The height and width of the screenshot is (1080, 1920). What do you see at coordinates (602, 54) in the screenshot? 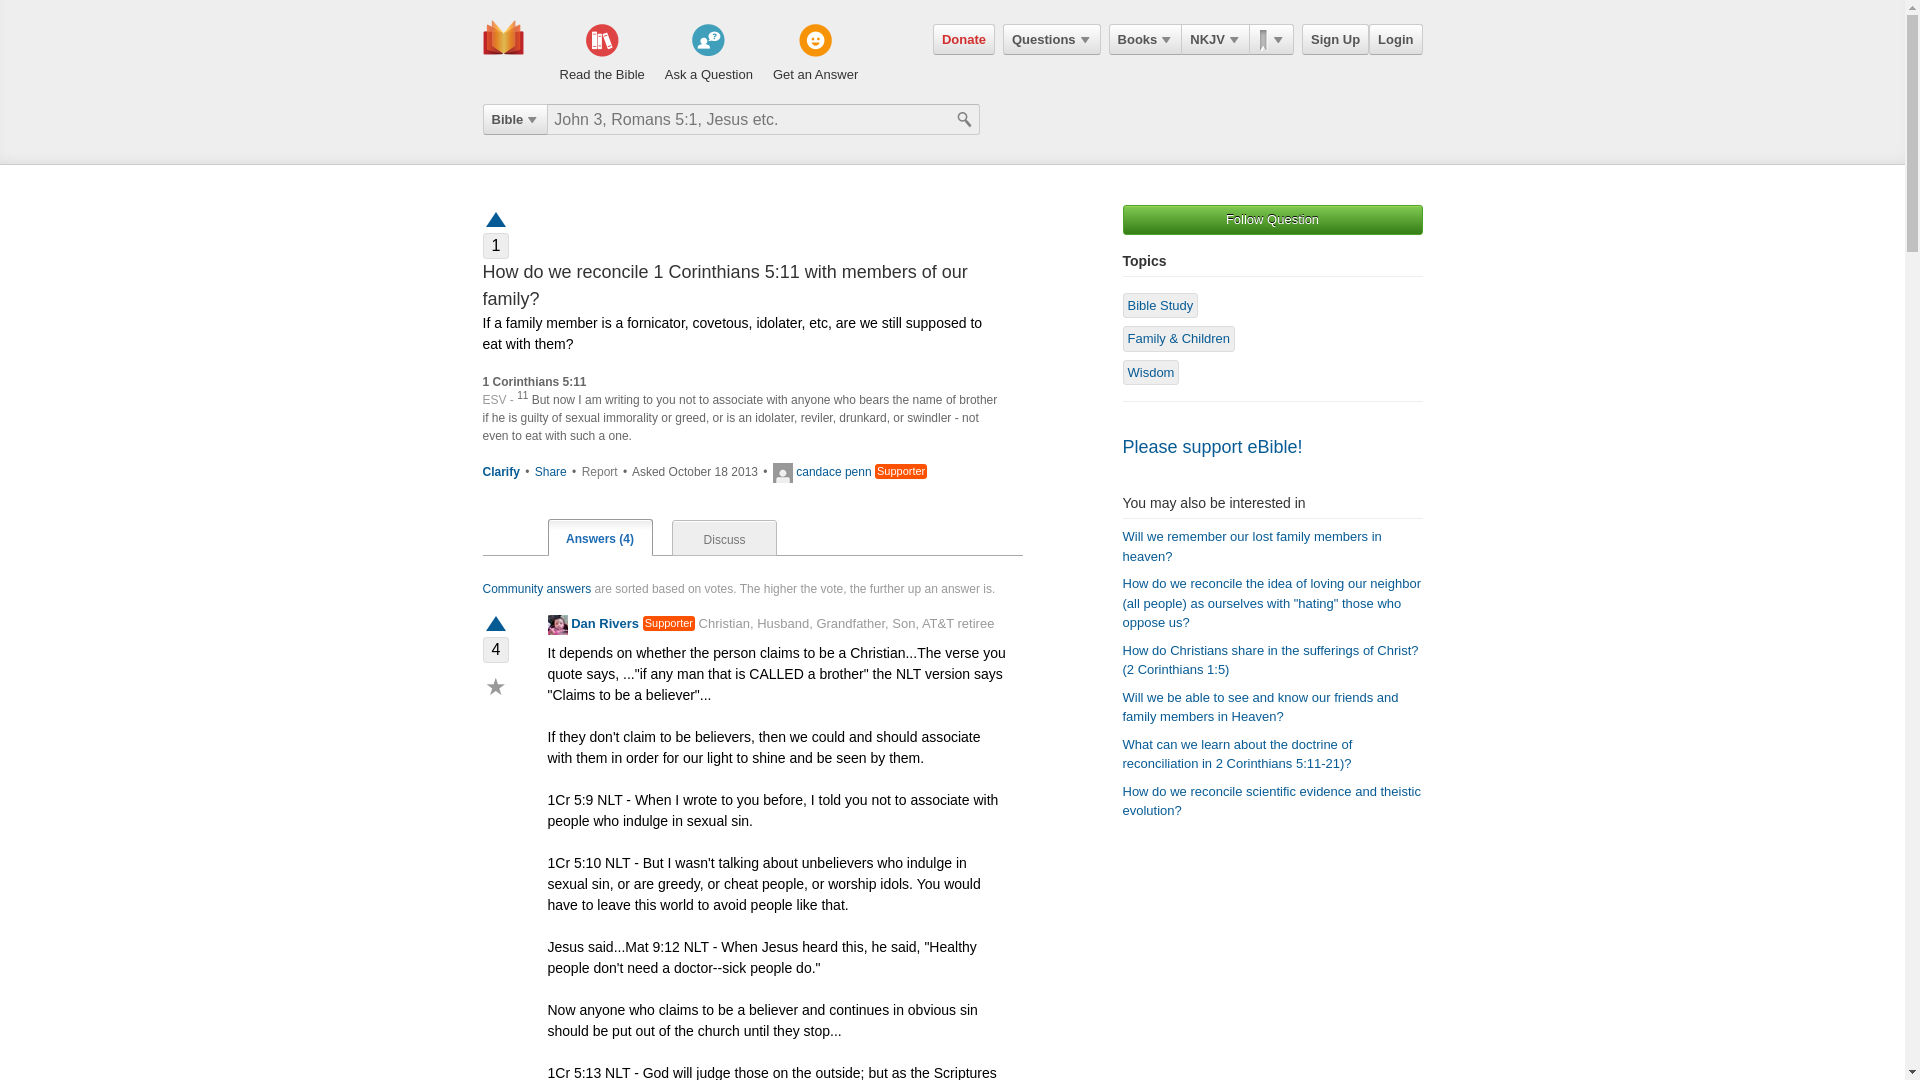
I see `Read the Bible` at bounding box center [602, 54].